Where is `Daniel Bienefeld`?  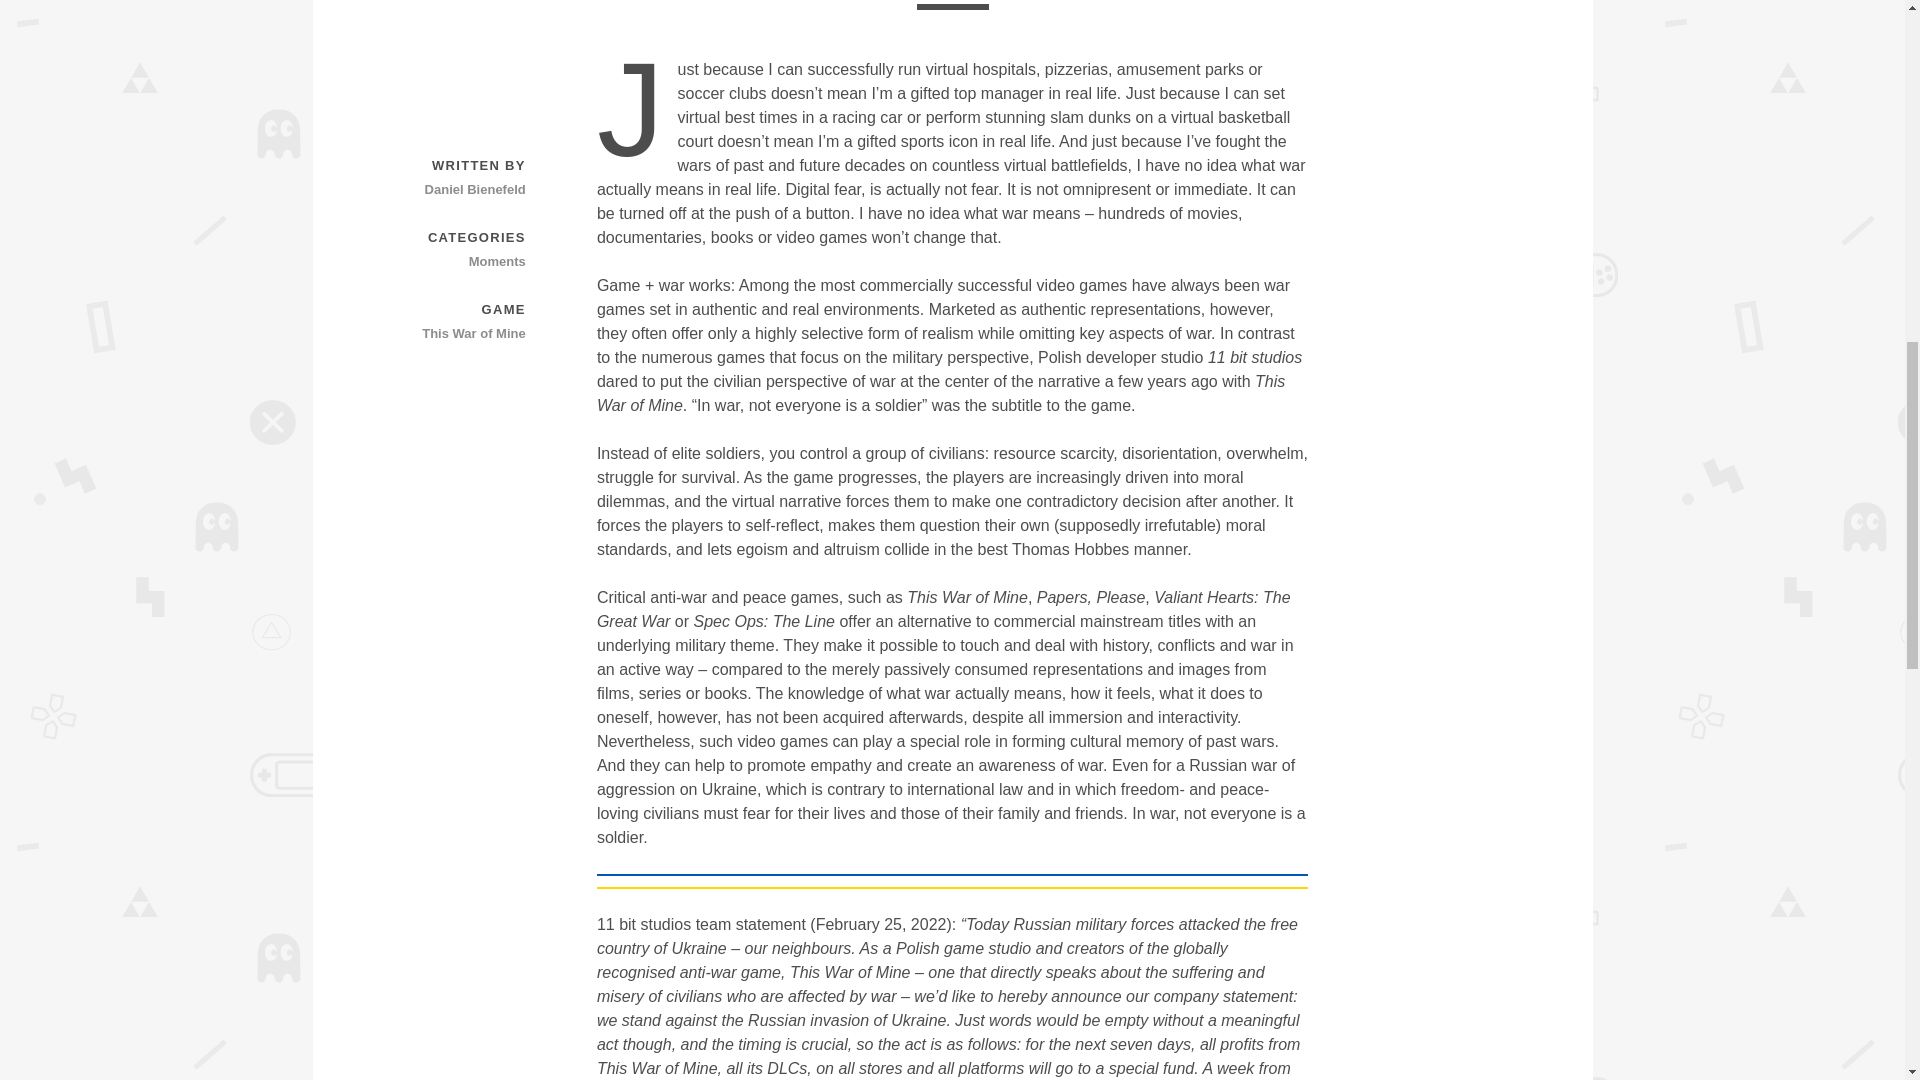 Daniel Bienefeld is located at coordinates (455, 190).